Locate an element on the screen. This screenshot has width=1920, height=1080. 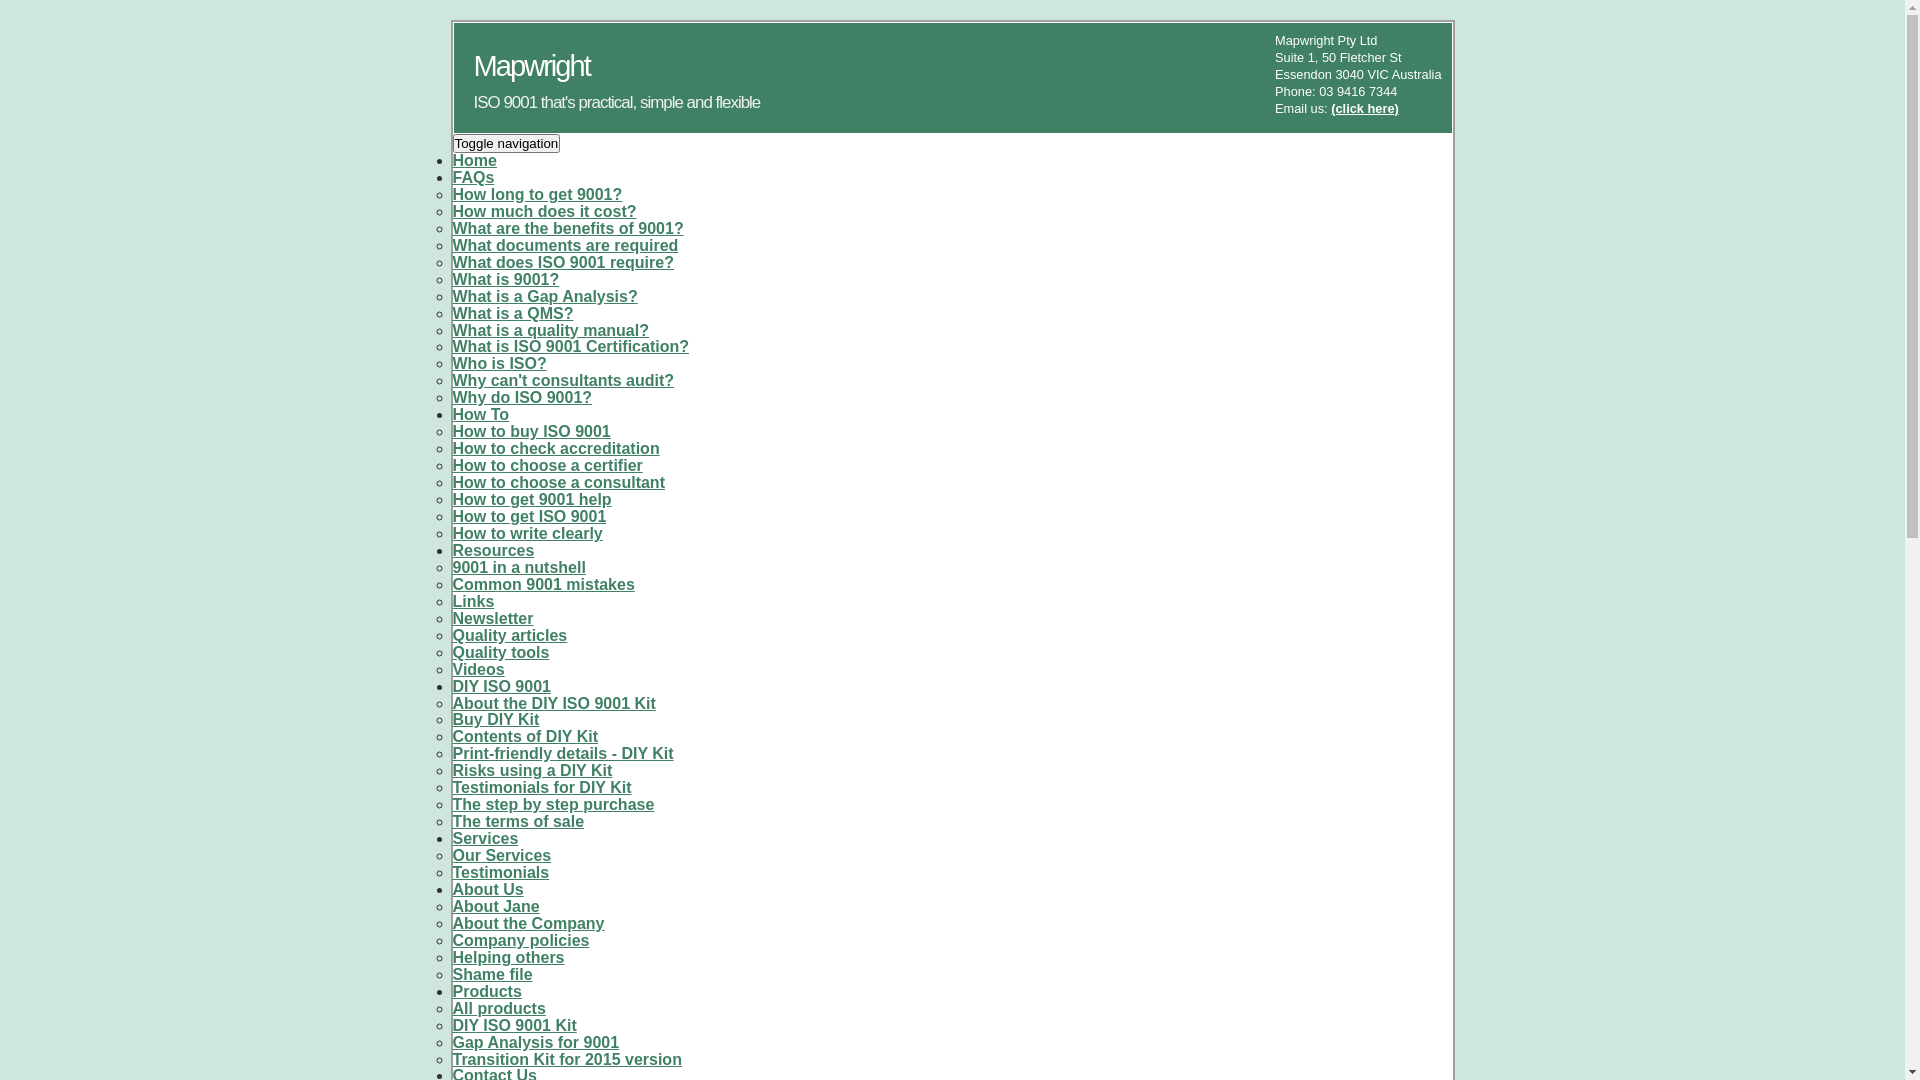
DIY ISO 9001 is located at coordinates (501, 686).